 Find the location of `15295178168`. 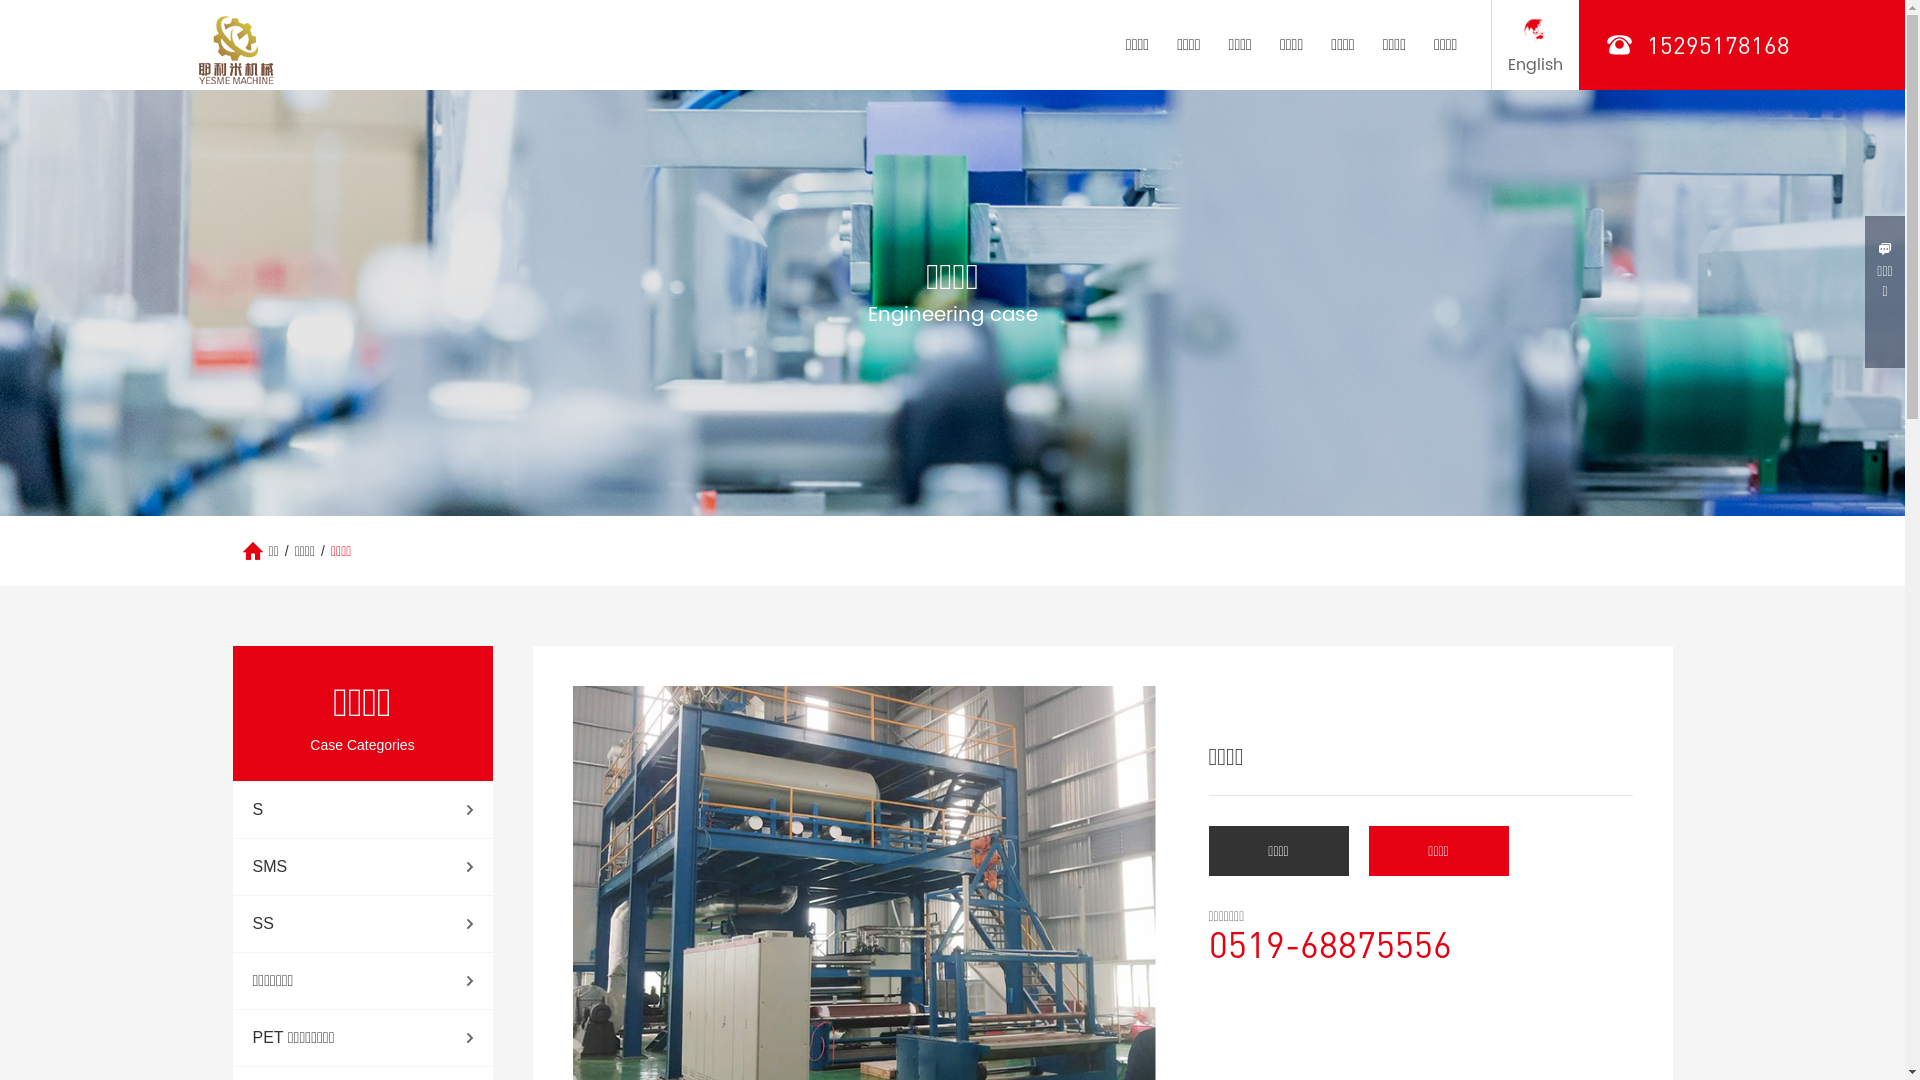

15295178168 is located at coordinates (1718, 45).